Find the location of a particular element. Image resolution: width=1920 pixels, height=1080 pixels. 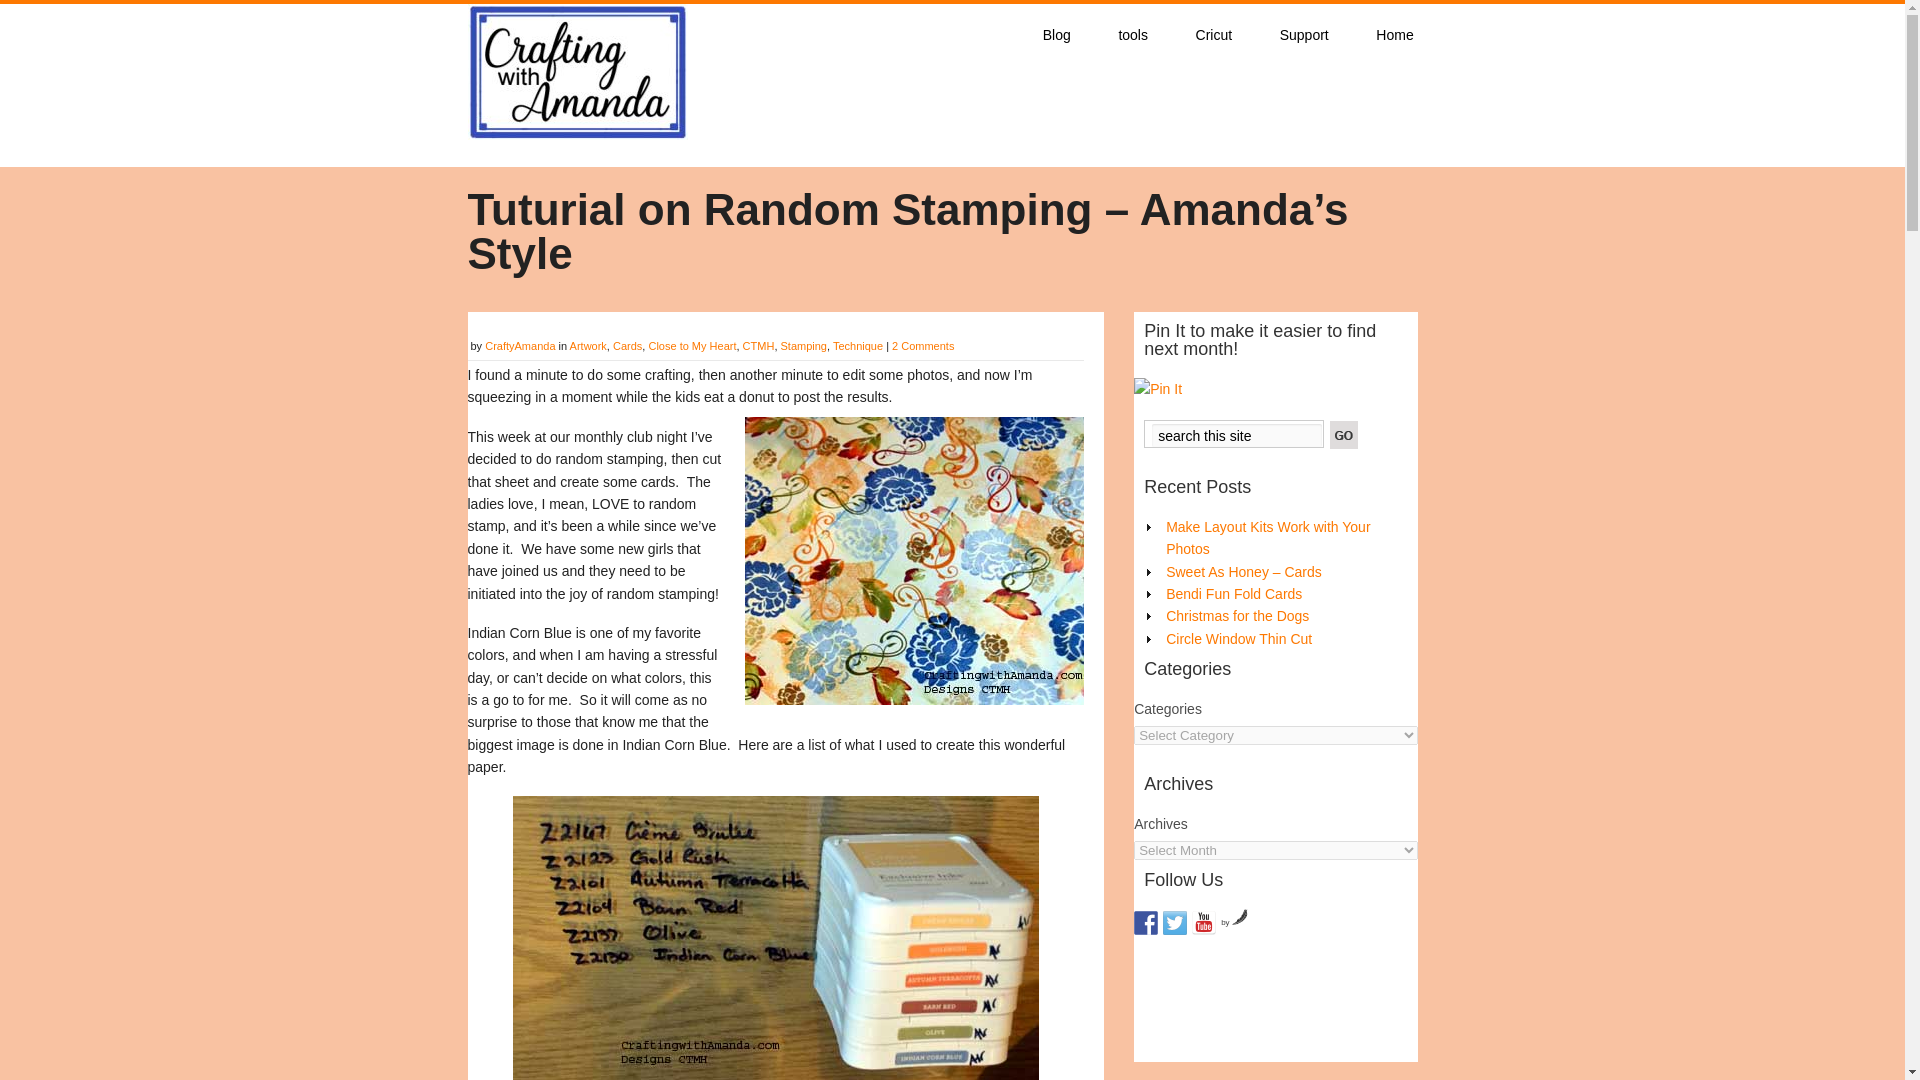

Make Layout Kits Work with Your Photos is located at coordinates (1268, 538).